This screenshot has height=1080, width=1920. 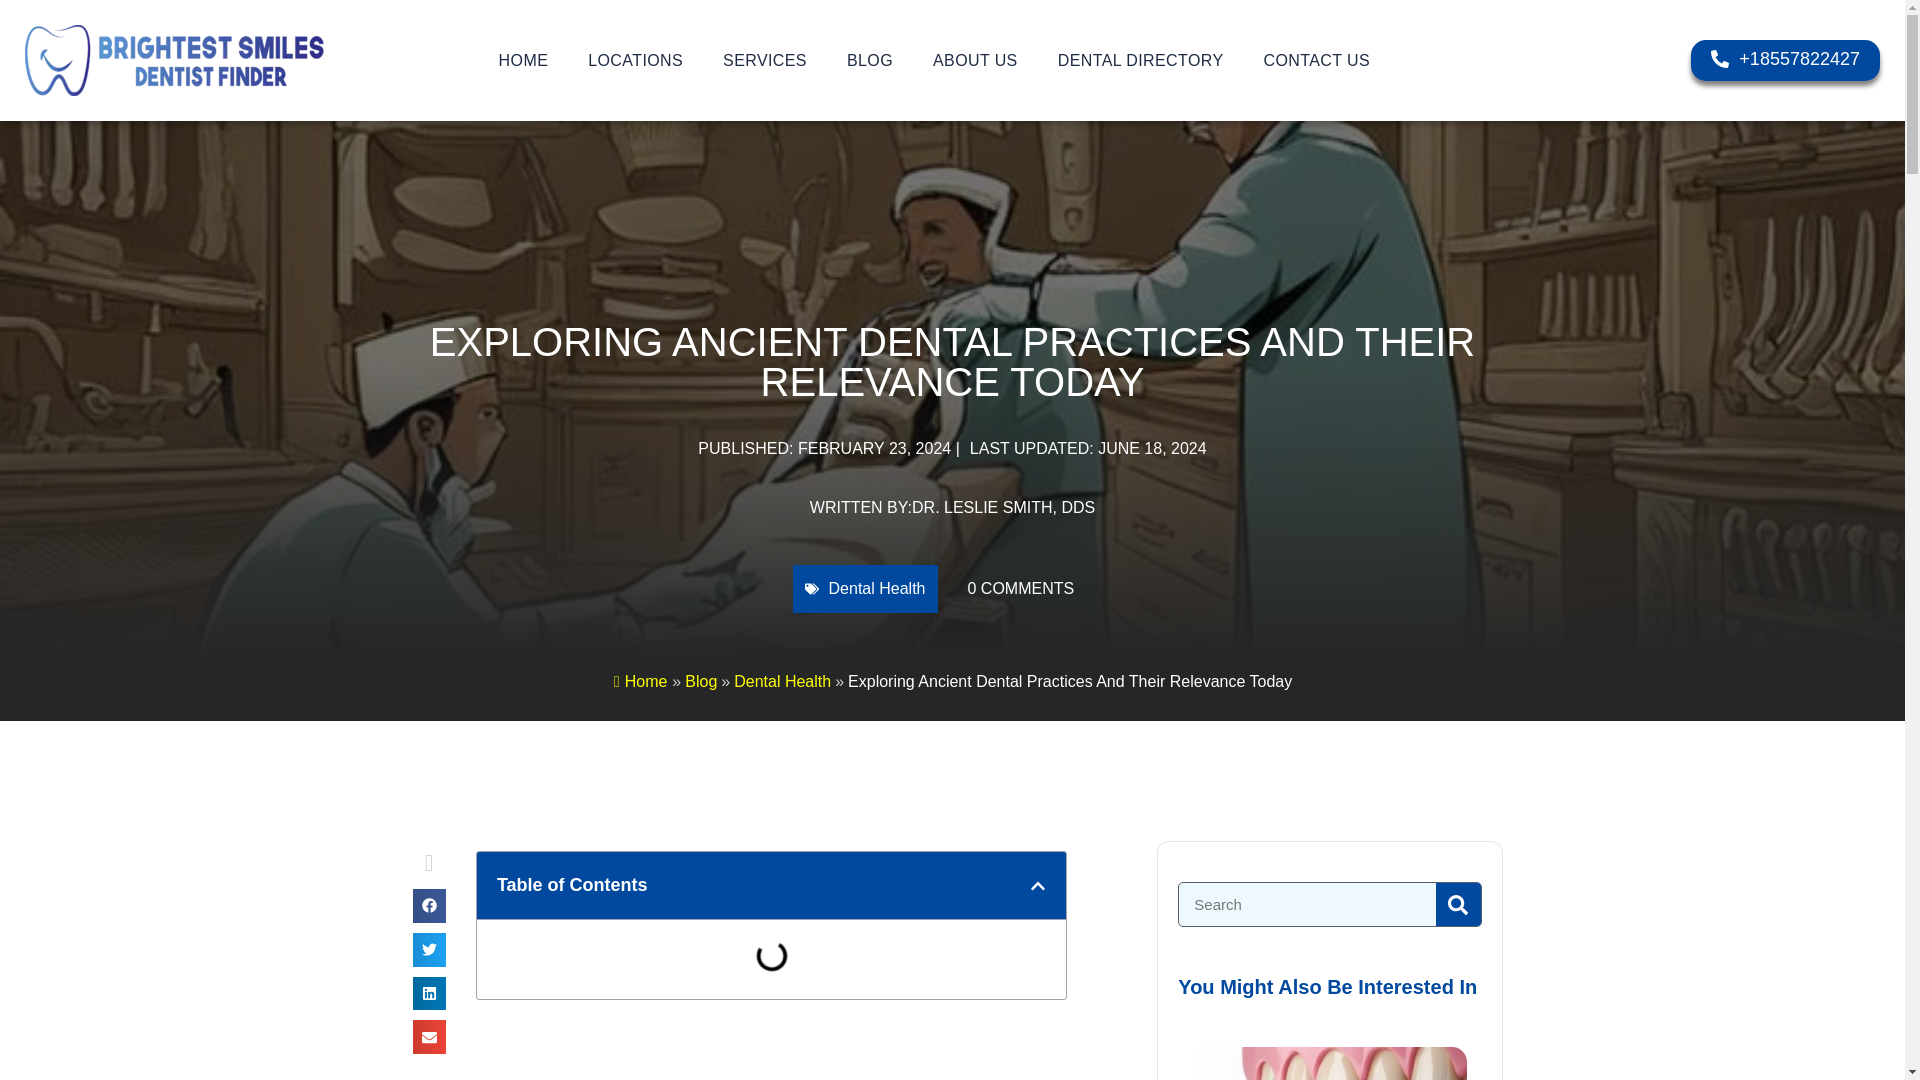 I want to click on SERVICES, so click(x=764, y=60).